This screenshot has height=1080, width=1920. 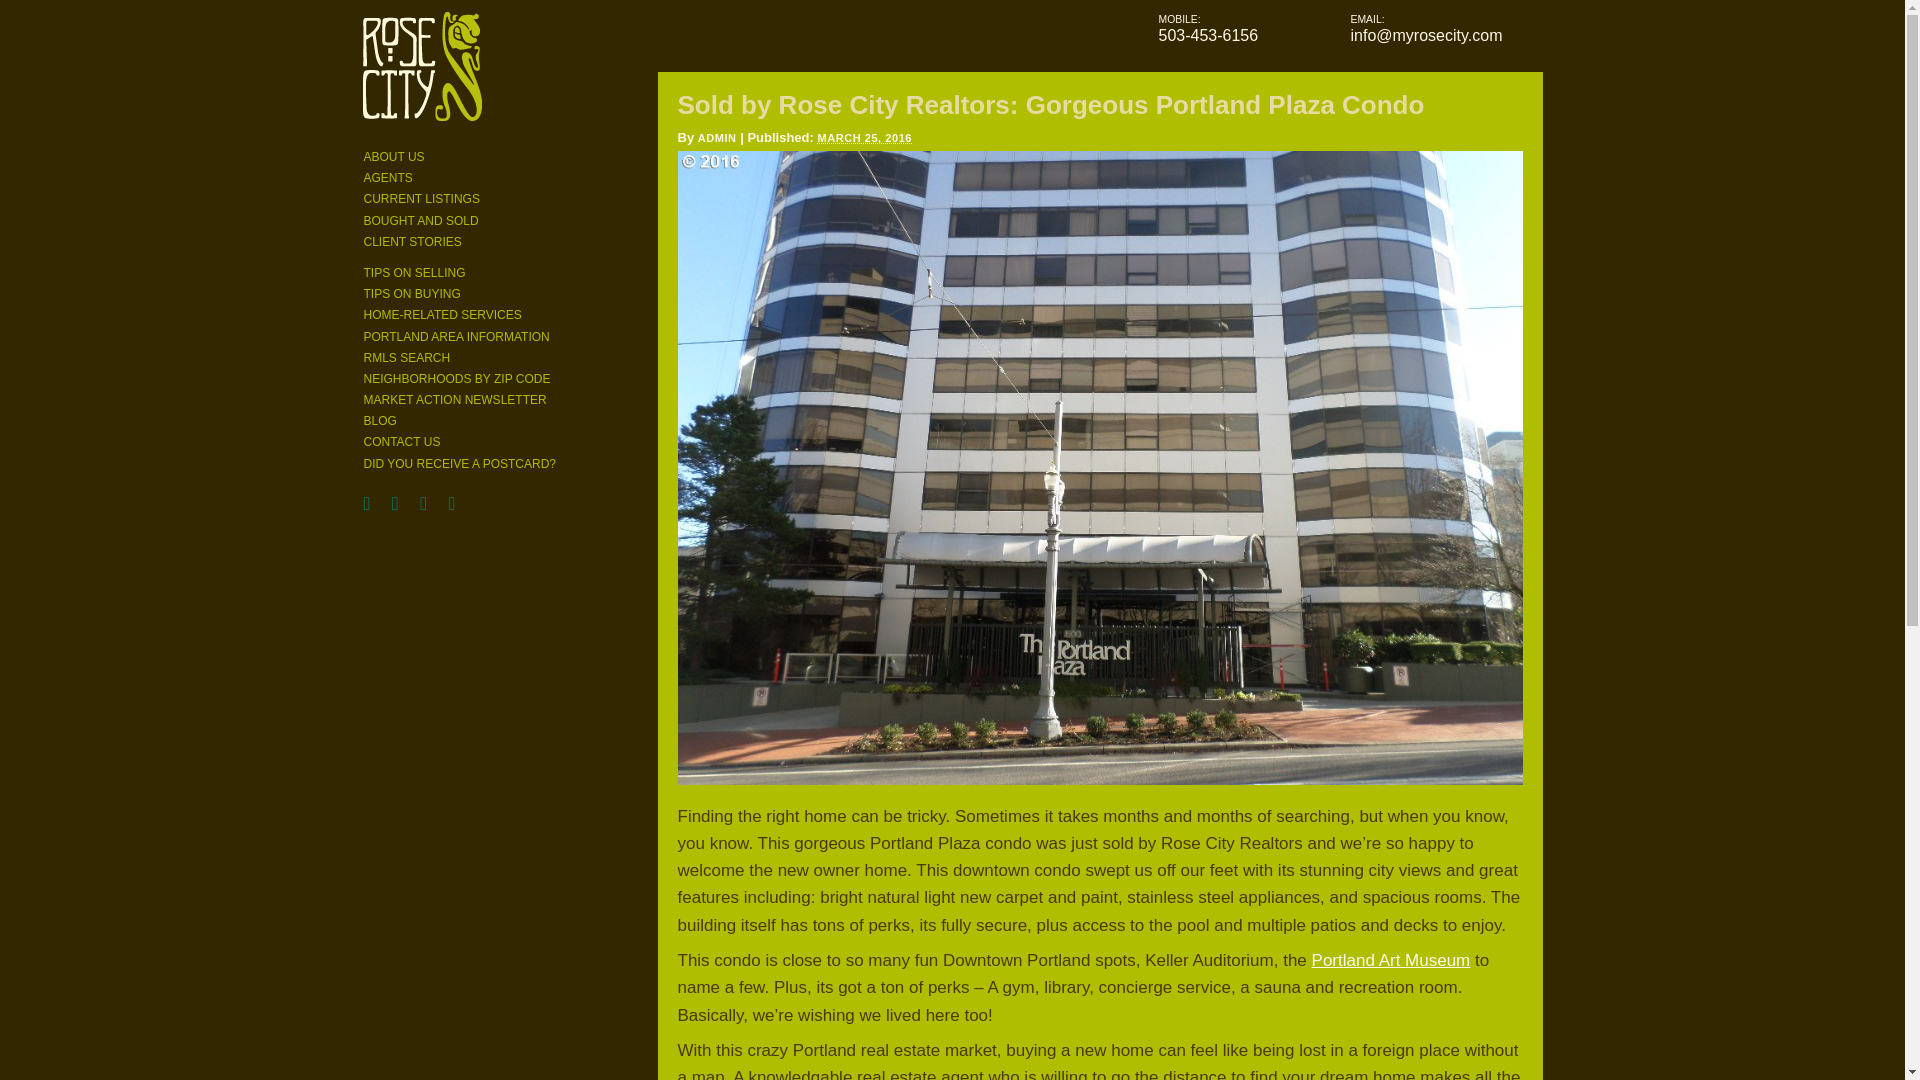 What do you see at coordinates (380, 420) in the screenshot?
I see `BLOG` at bounding box center [380, 420].